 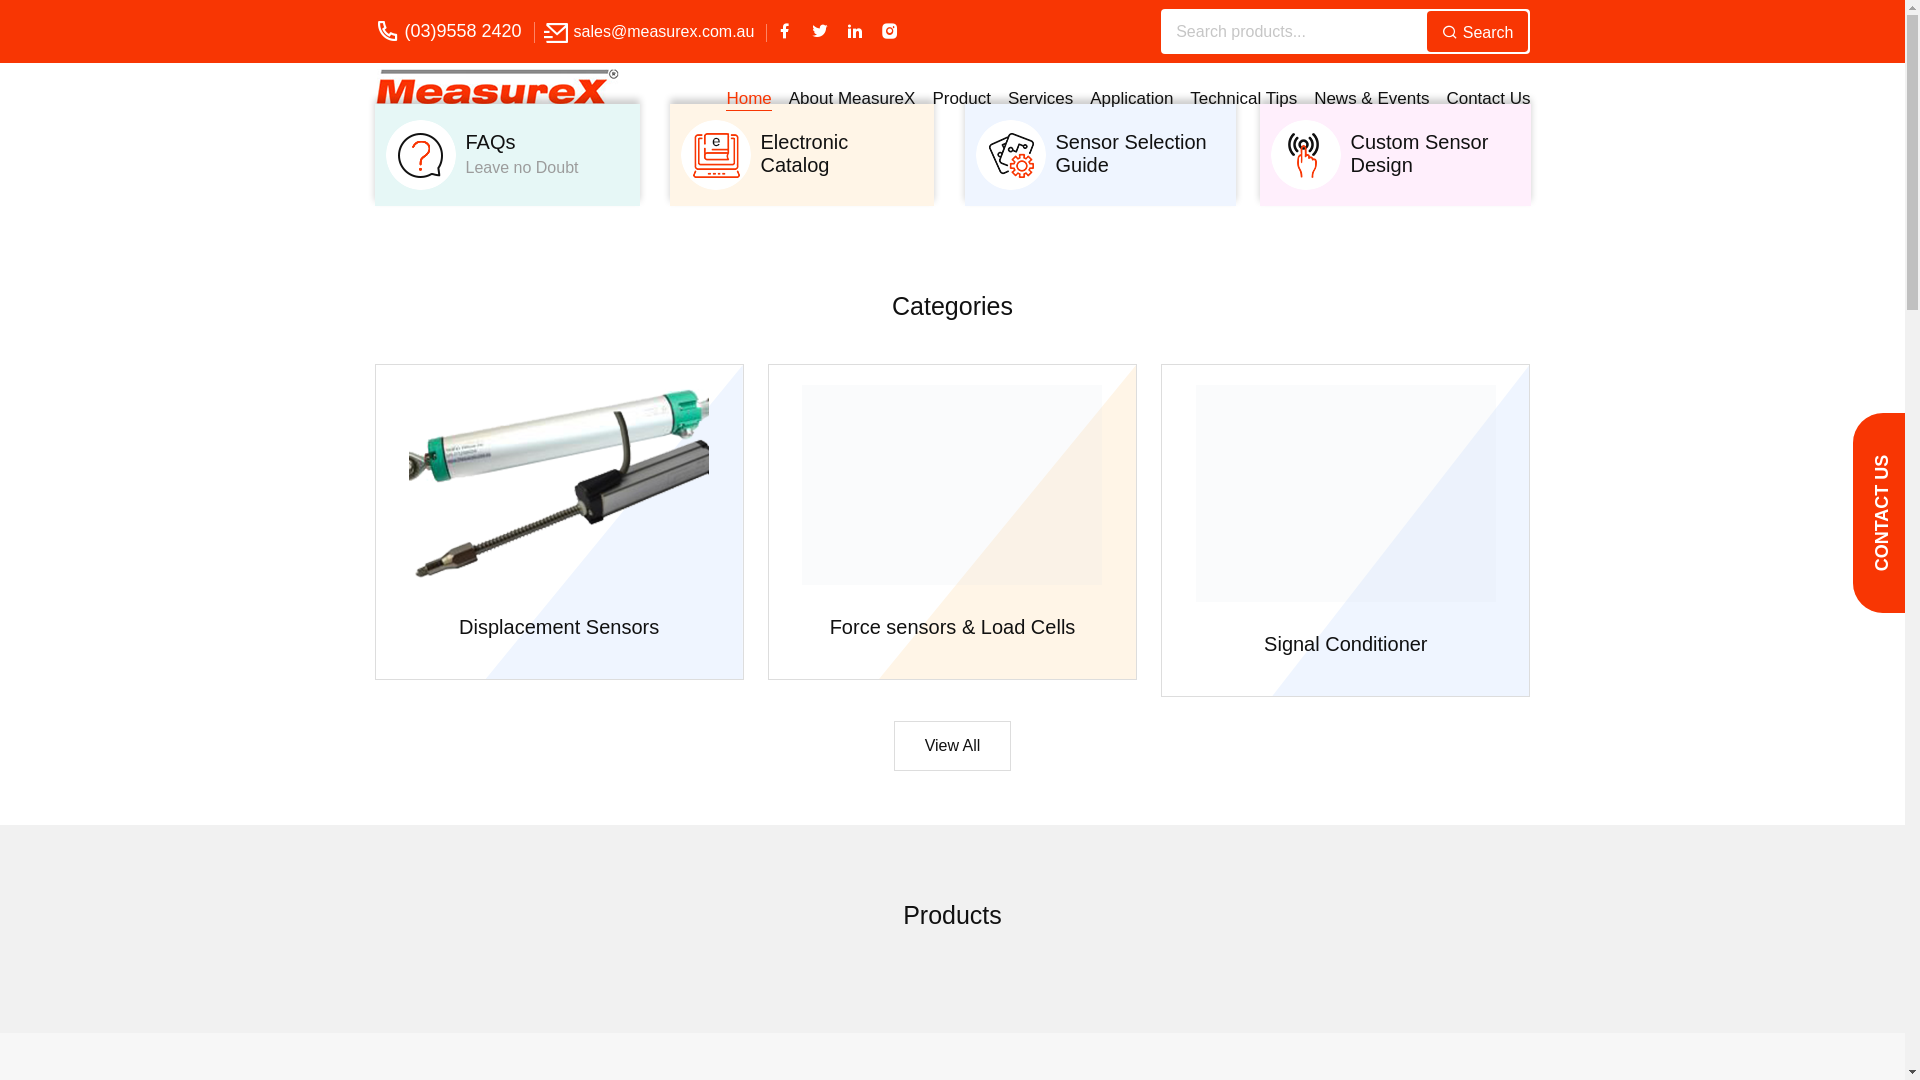 I want to click on View All, so click(x=953, y=746).